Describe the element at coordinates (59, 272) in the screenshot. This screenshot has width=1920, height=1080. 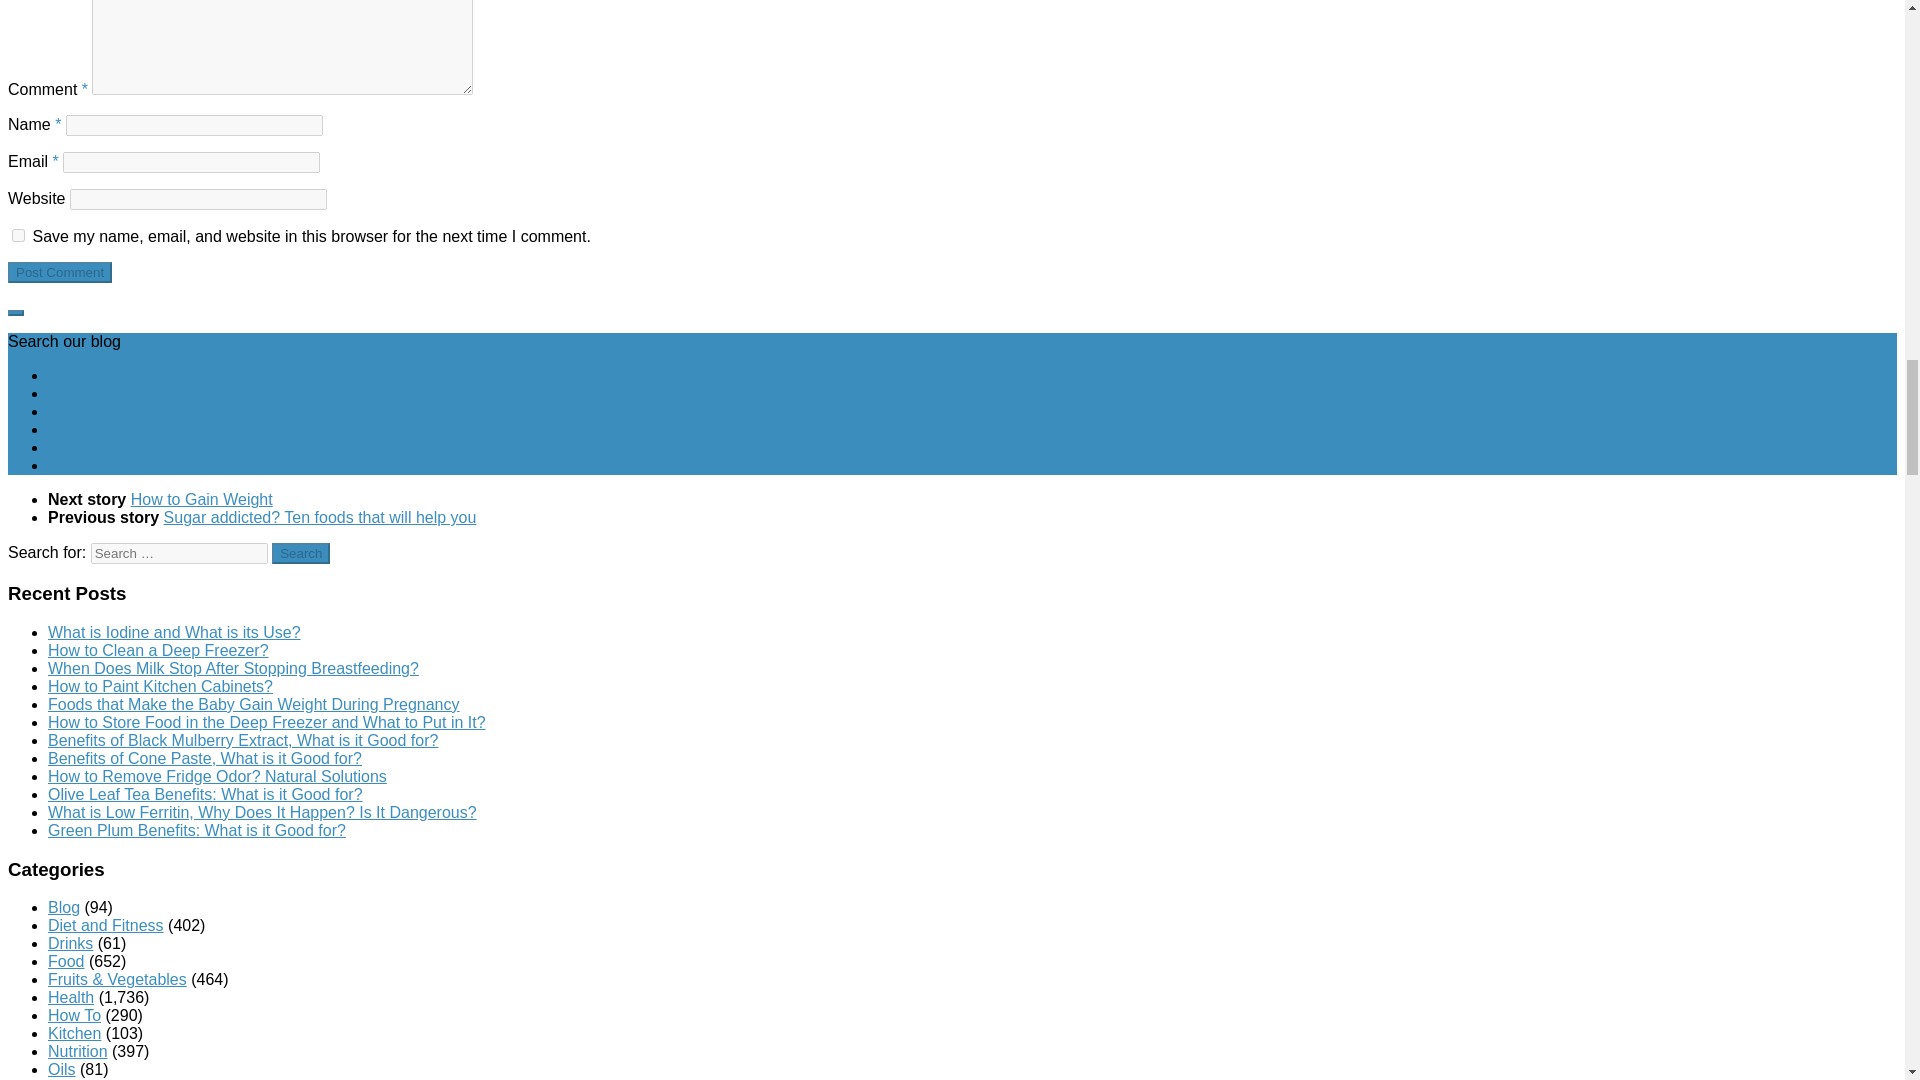
I see `Post Comment` at that location.